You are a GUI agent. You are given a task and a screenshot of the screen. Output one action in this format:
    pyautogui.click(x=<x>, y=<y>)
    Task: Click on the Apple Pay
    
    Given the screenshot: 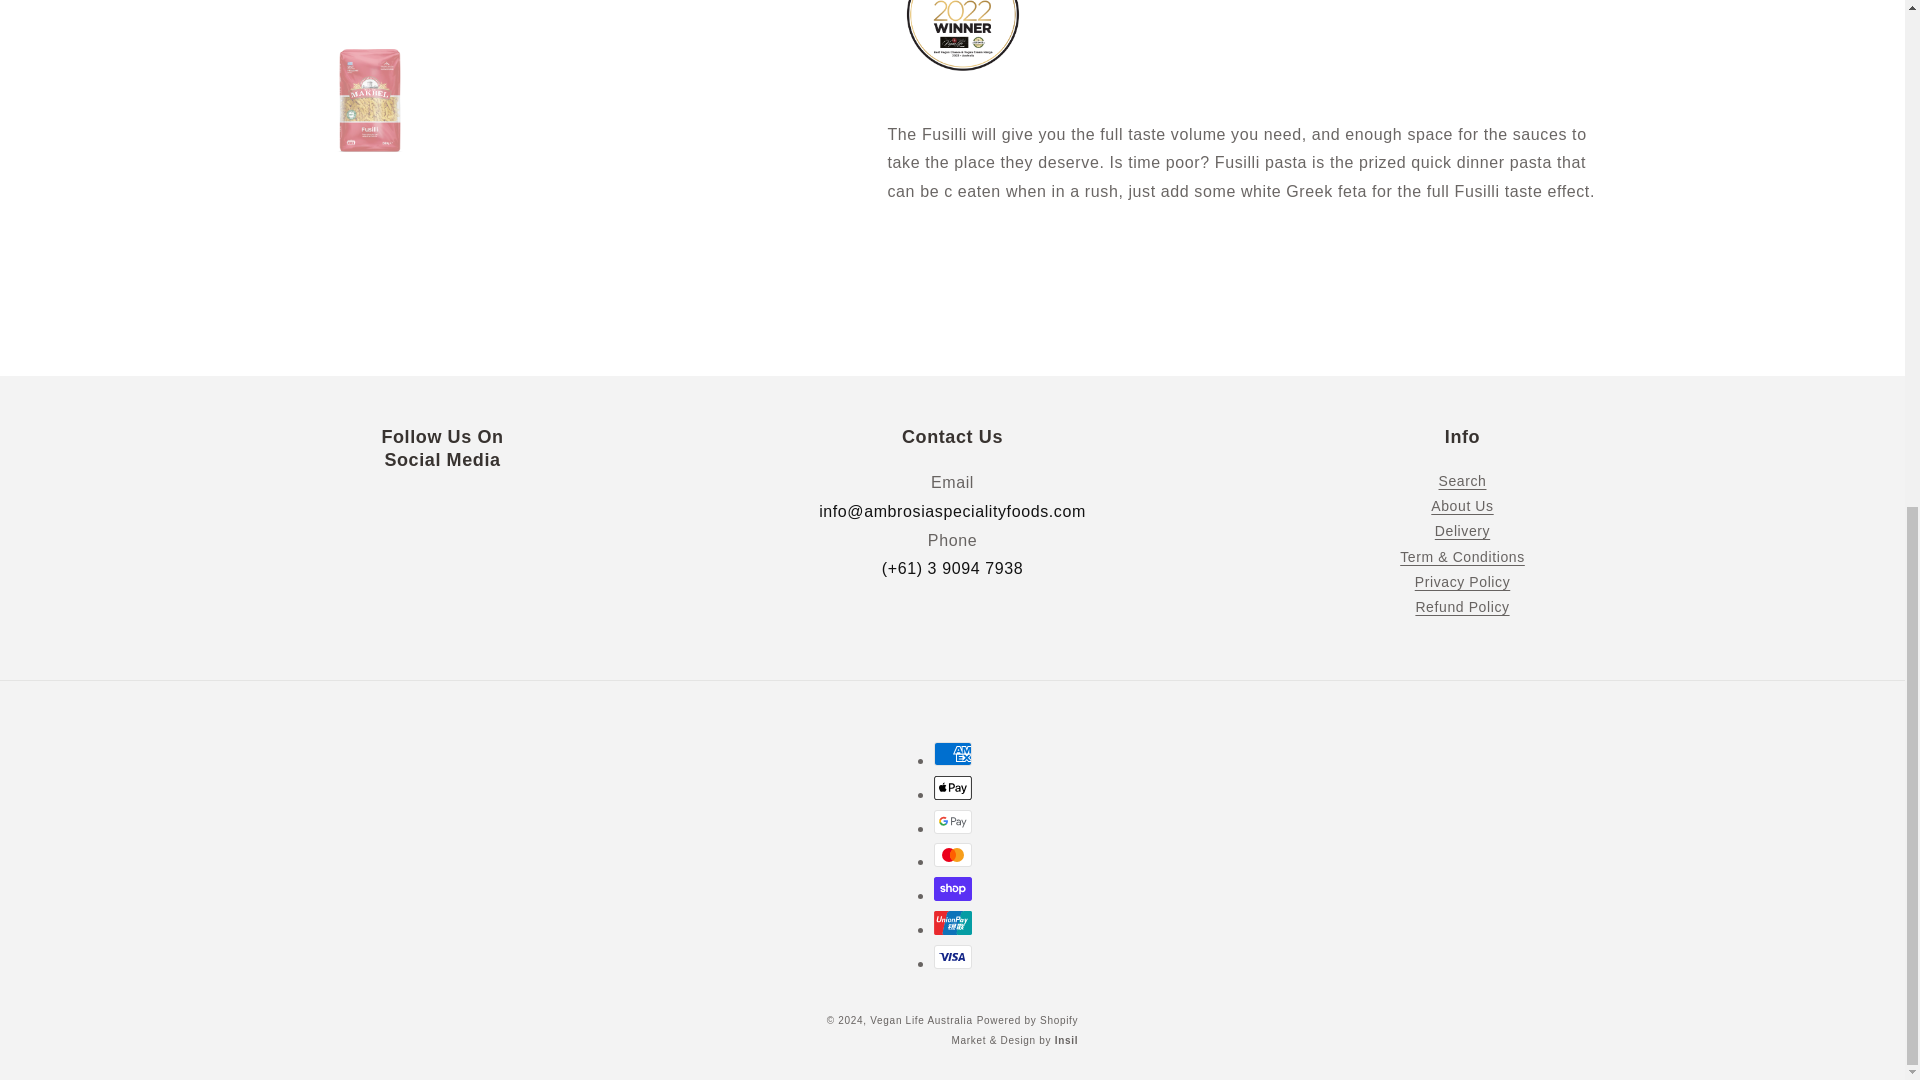 What is the action you would take?
    pyautogui.click(x=952, y=788)
    